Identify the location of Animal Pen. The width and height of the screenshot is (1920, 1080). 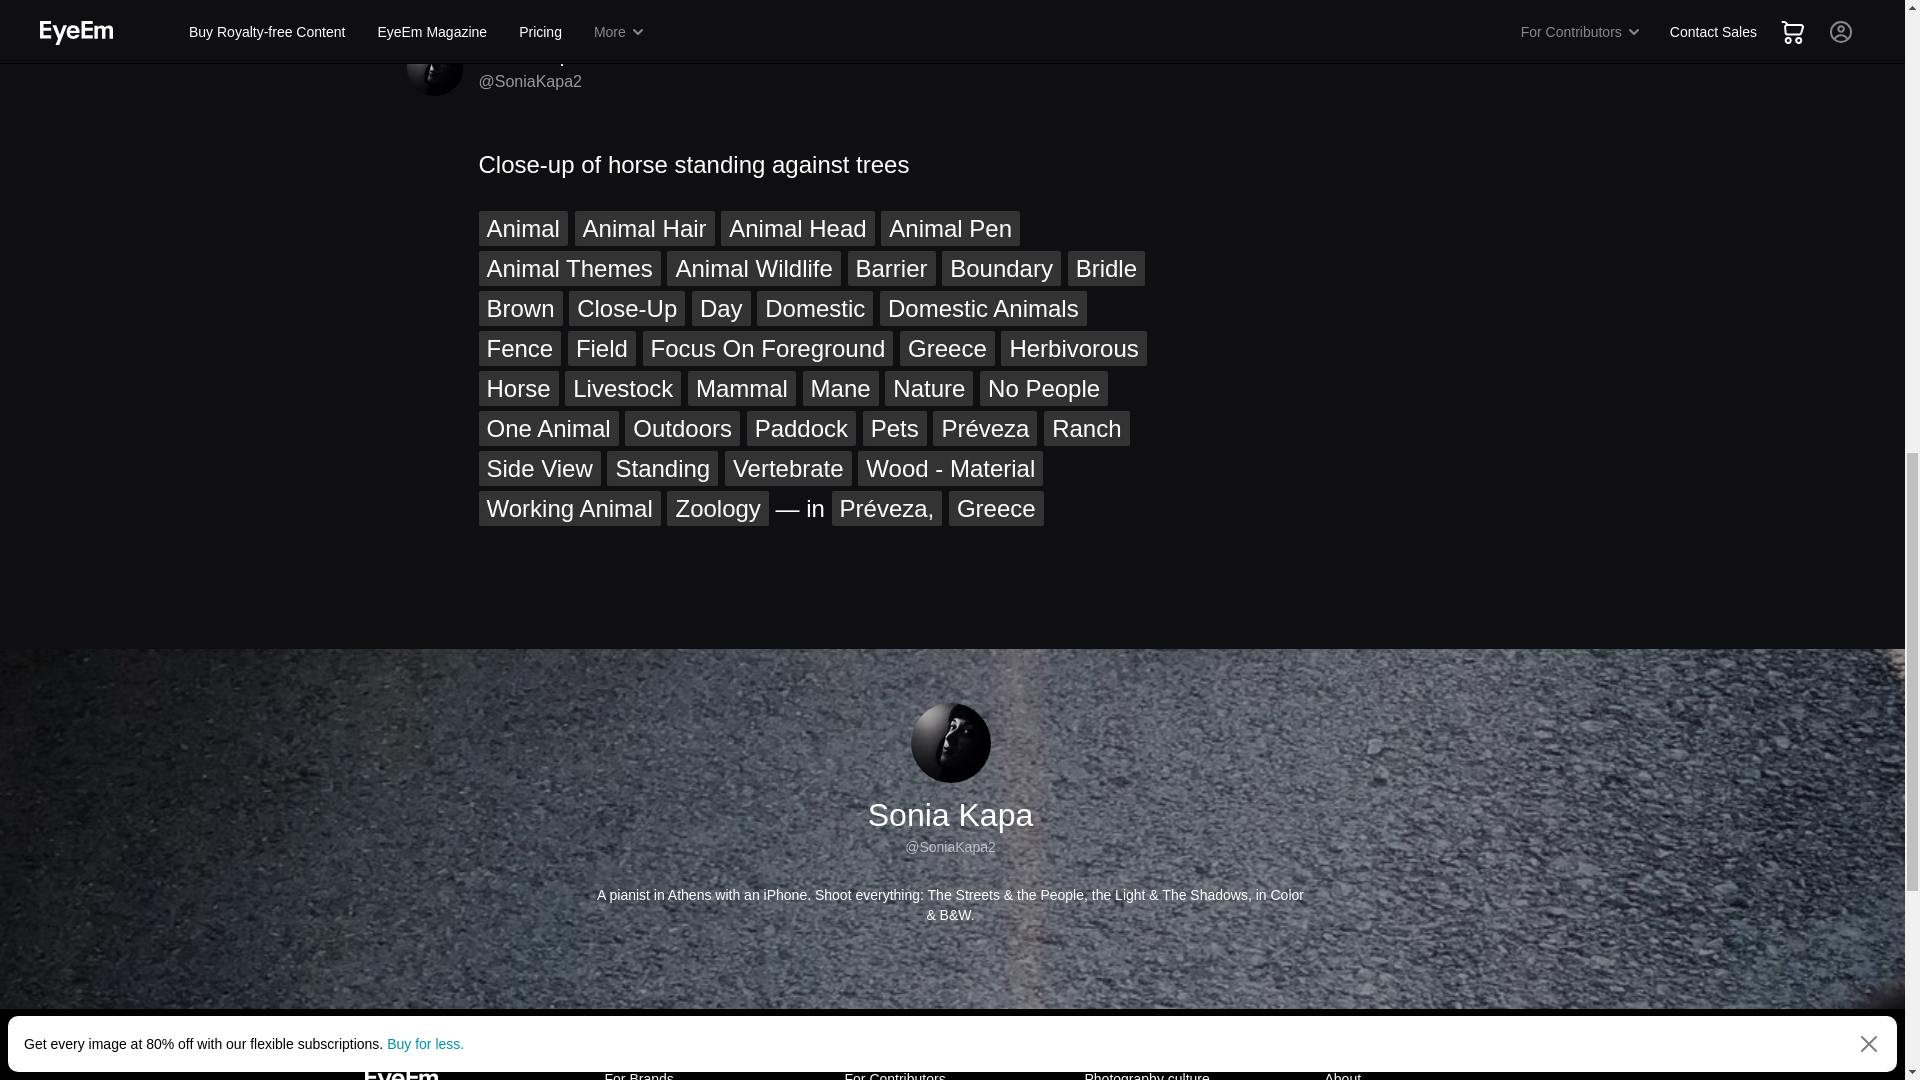
(950, 228).